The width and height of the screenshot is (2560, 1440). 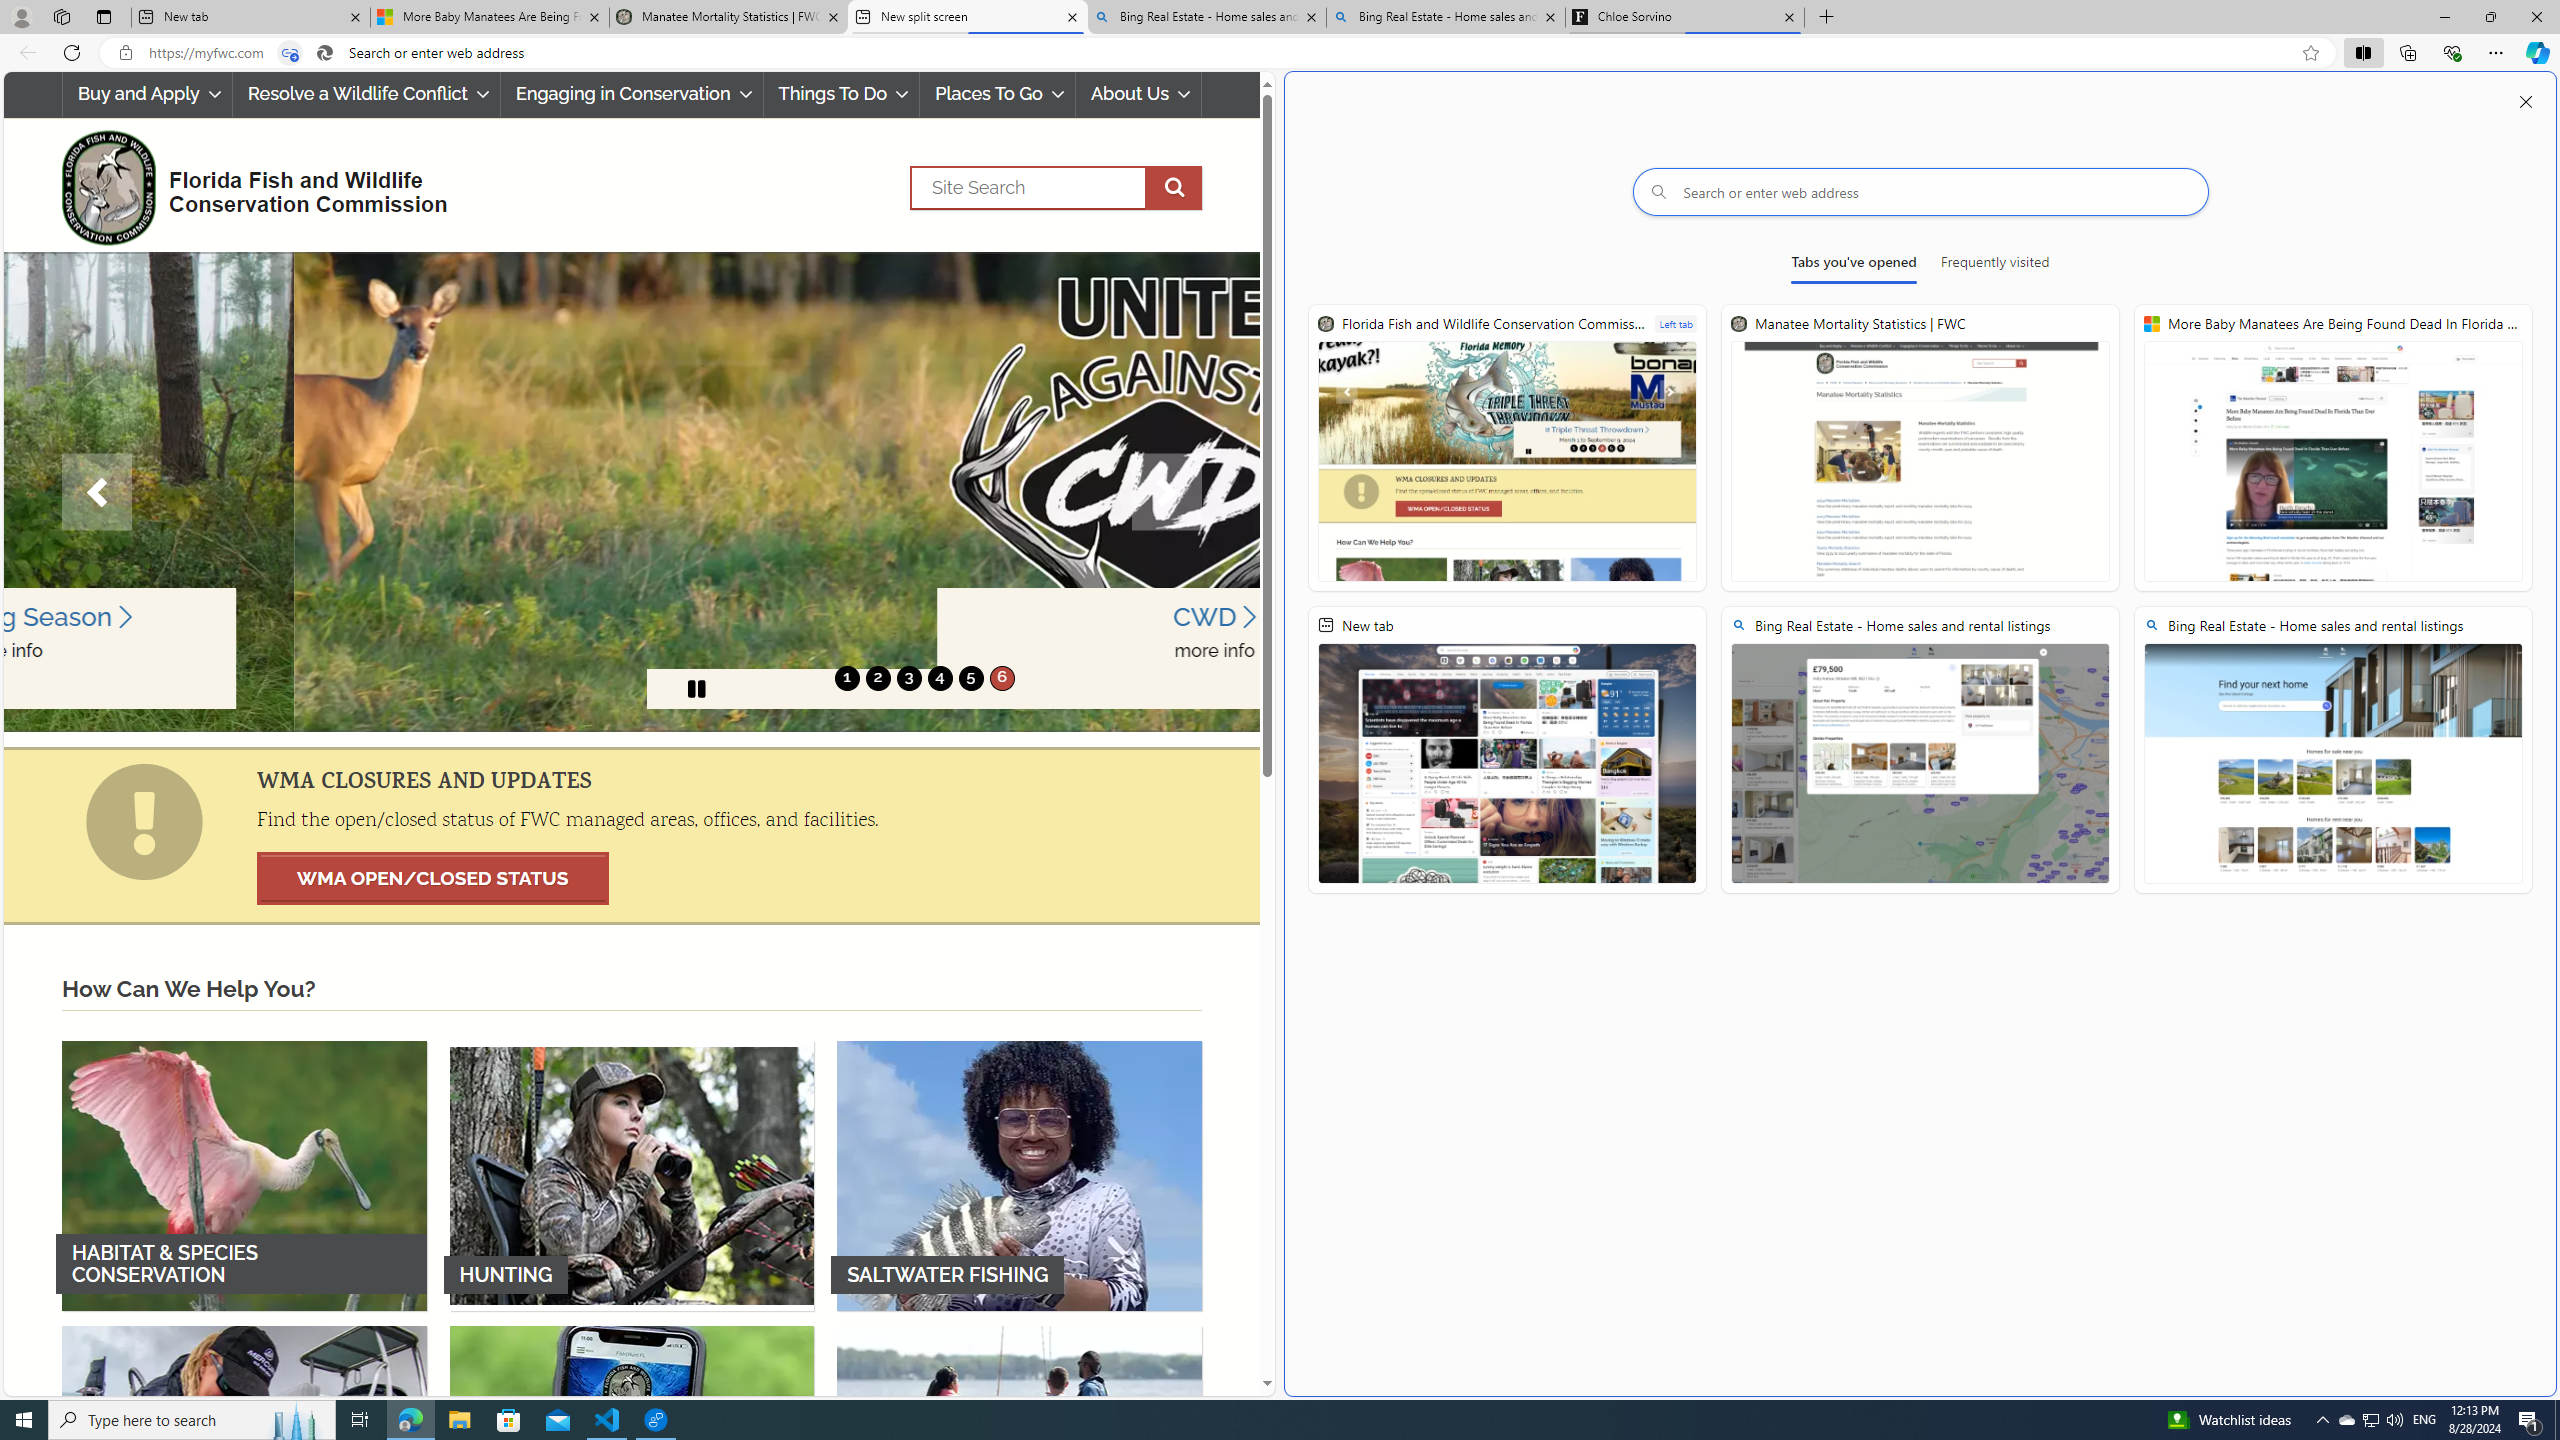 What do you see at coordinates (1020, 1460) in the screenshot?
I see `BOATING` at bounding box center [1020, 1460].